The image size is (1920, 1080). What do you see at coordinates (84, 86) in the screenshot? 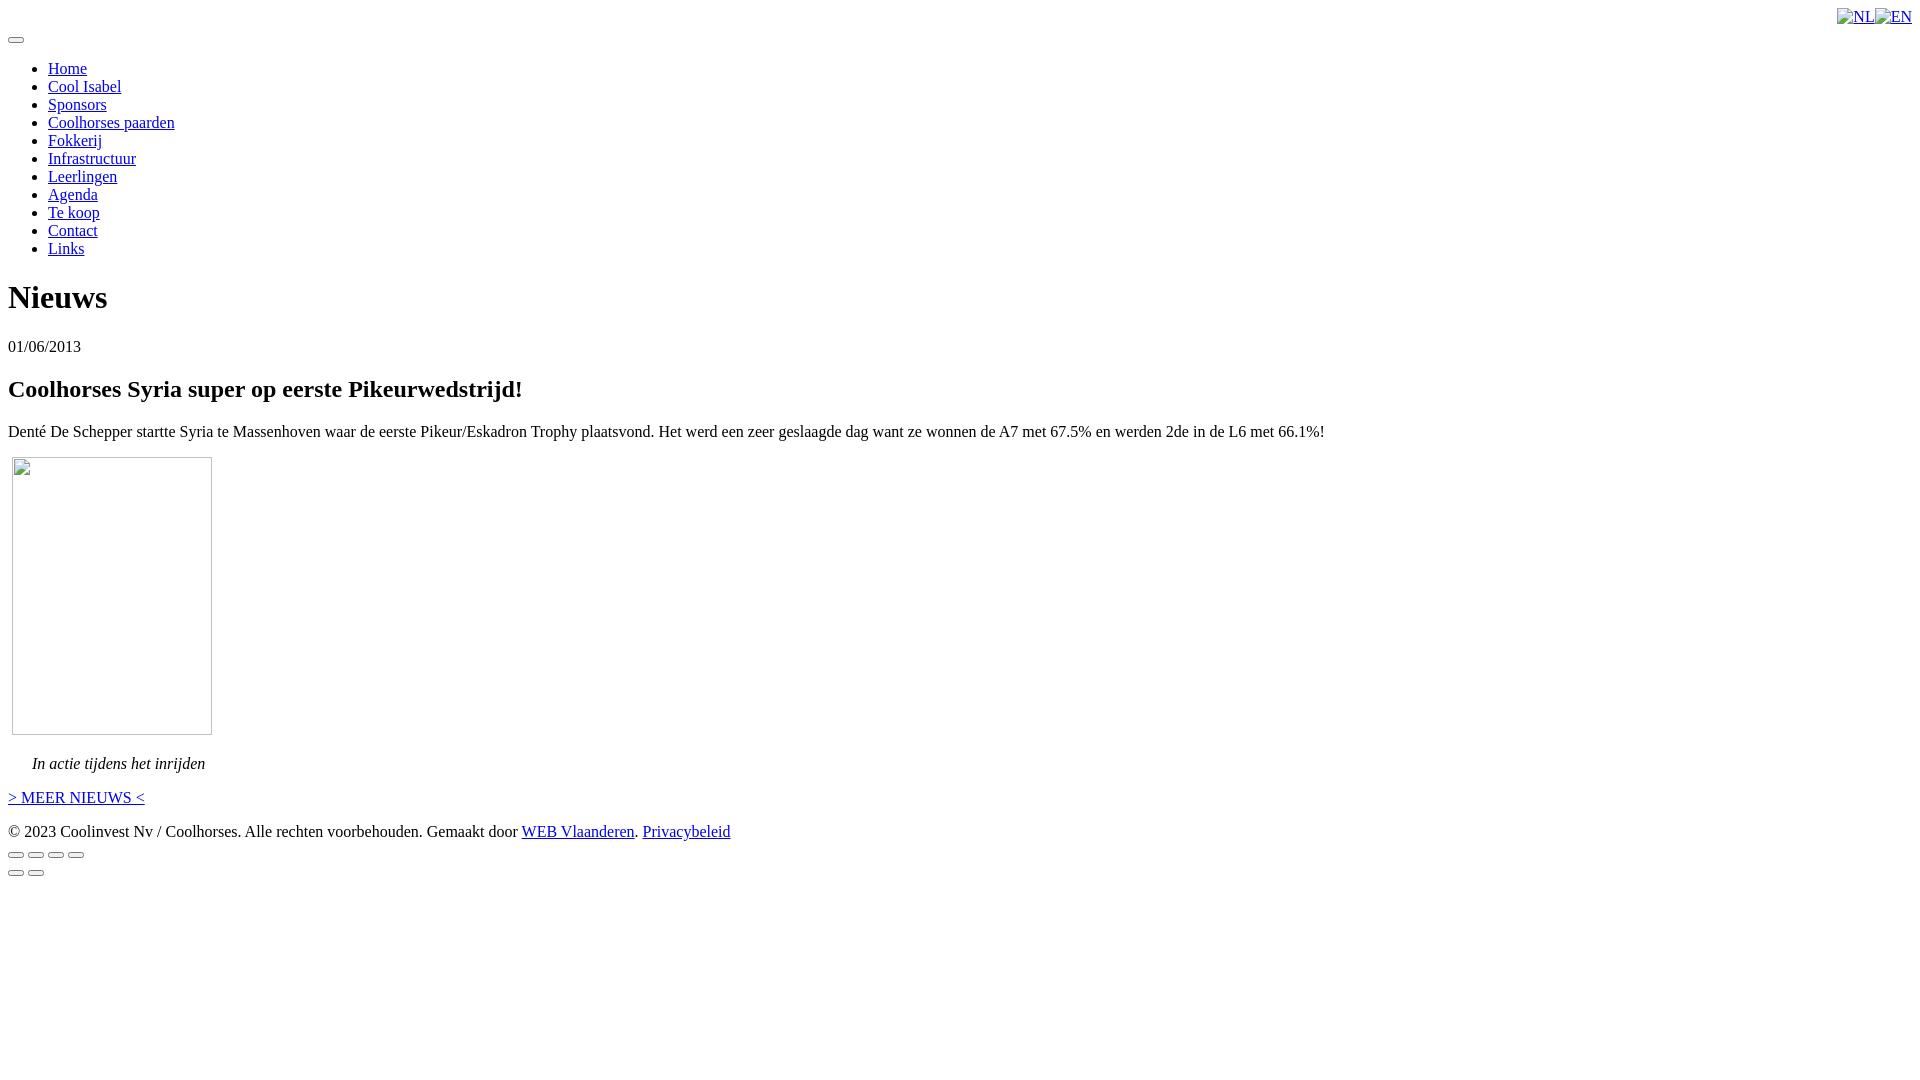
I see `Cool Isabel` at bounding box center [84, 86].